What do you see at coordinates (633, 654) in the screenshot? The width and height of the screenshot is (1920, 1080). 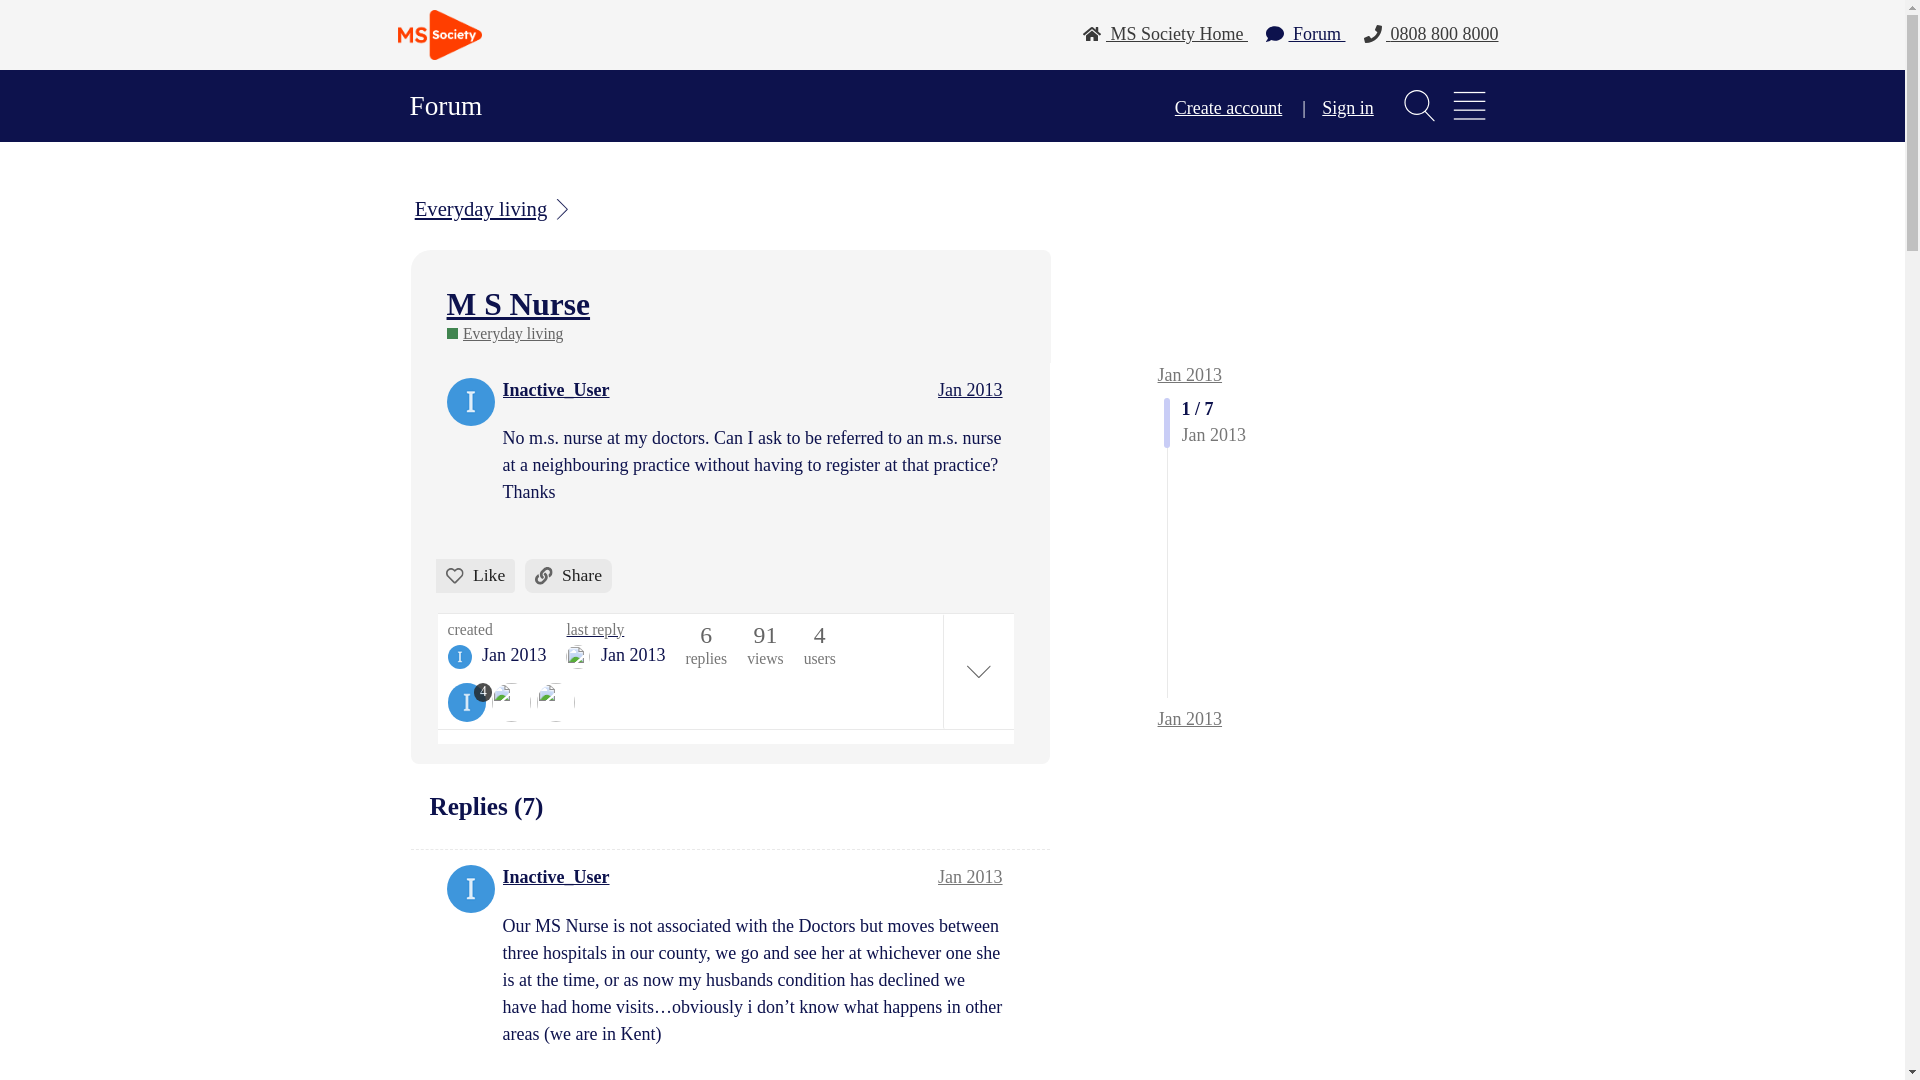 I see `30 Jan 2013 23:47` at bounding box center [633, 654].